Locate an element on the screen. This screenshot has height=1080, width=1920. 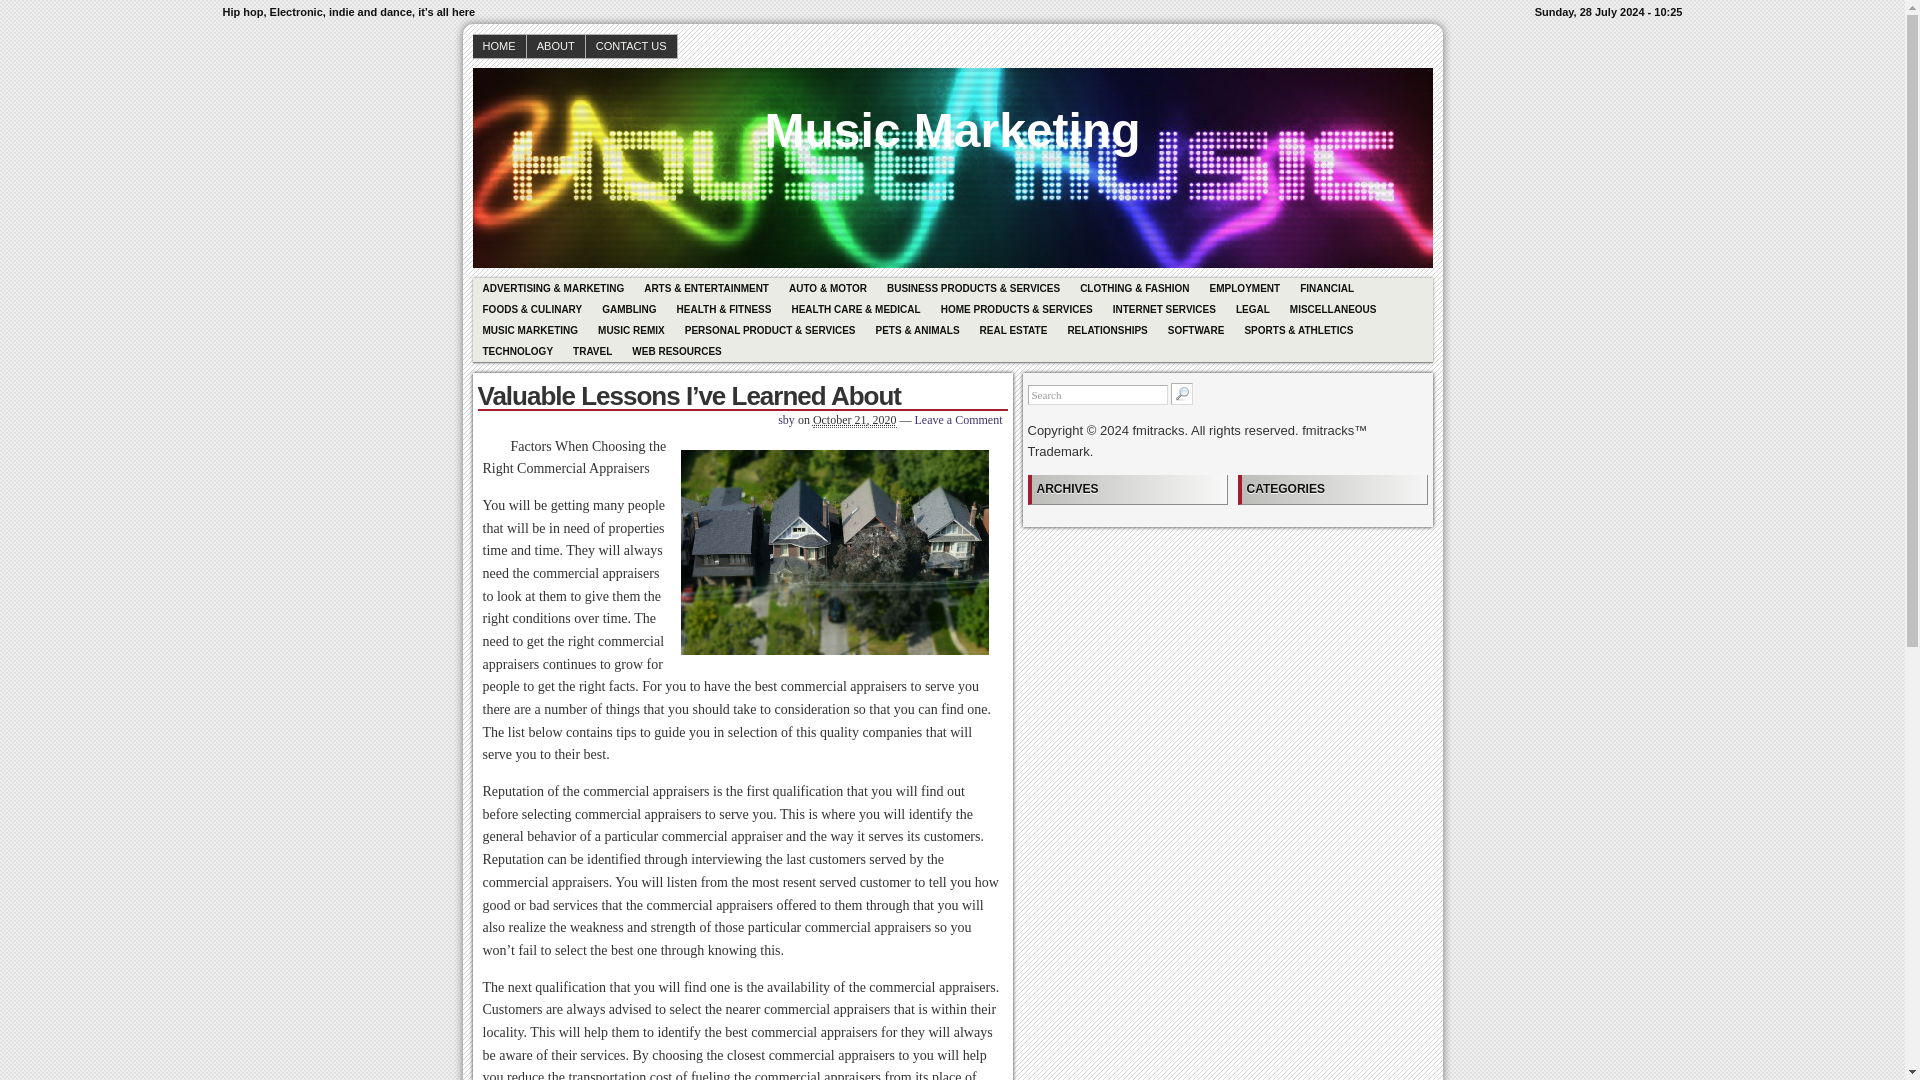
SOFTWARE is located at coordinates (1196, 330).